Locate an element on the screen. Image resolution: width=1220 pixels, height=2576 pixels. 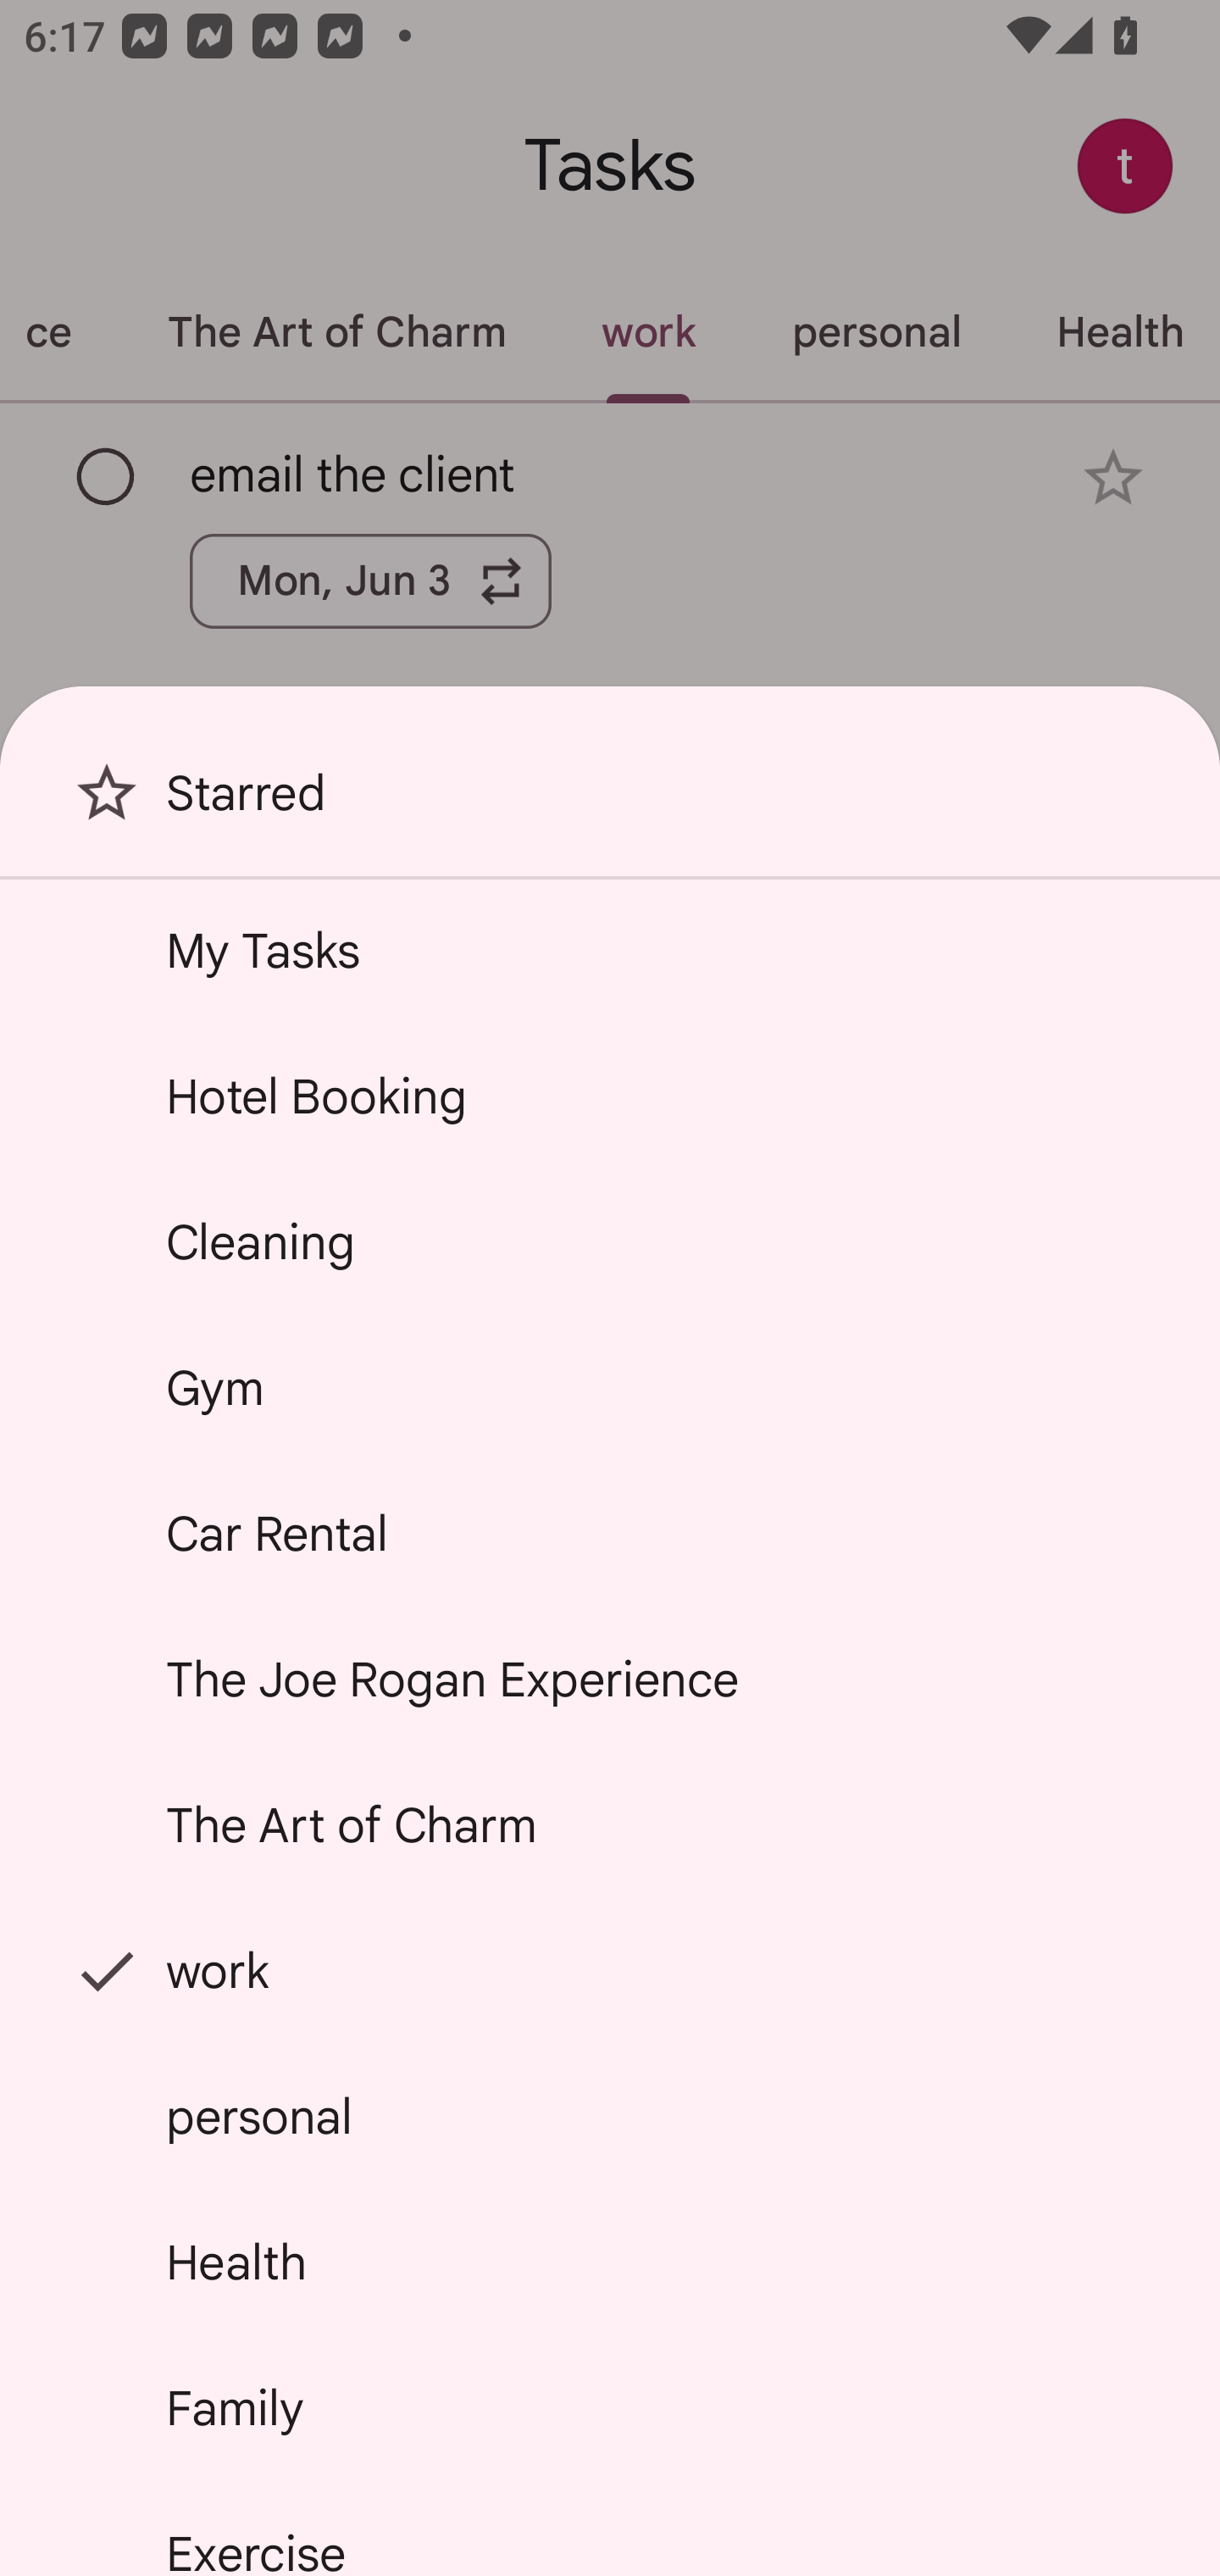
Exercise is located at coordinates (610, 2529).